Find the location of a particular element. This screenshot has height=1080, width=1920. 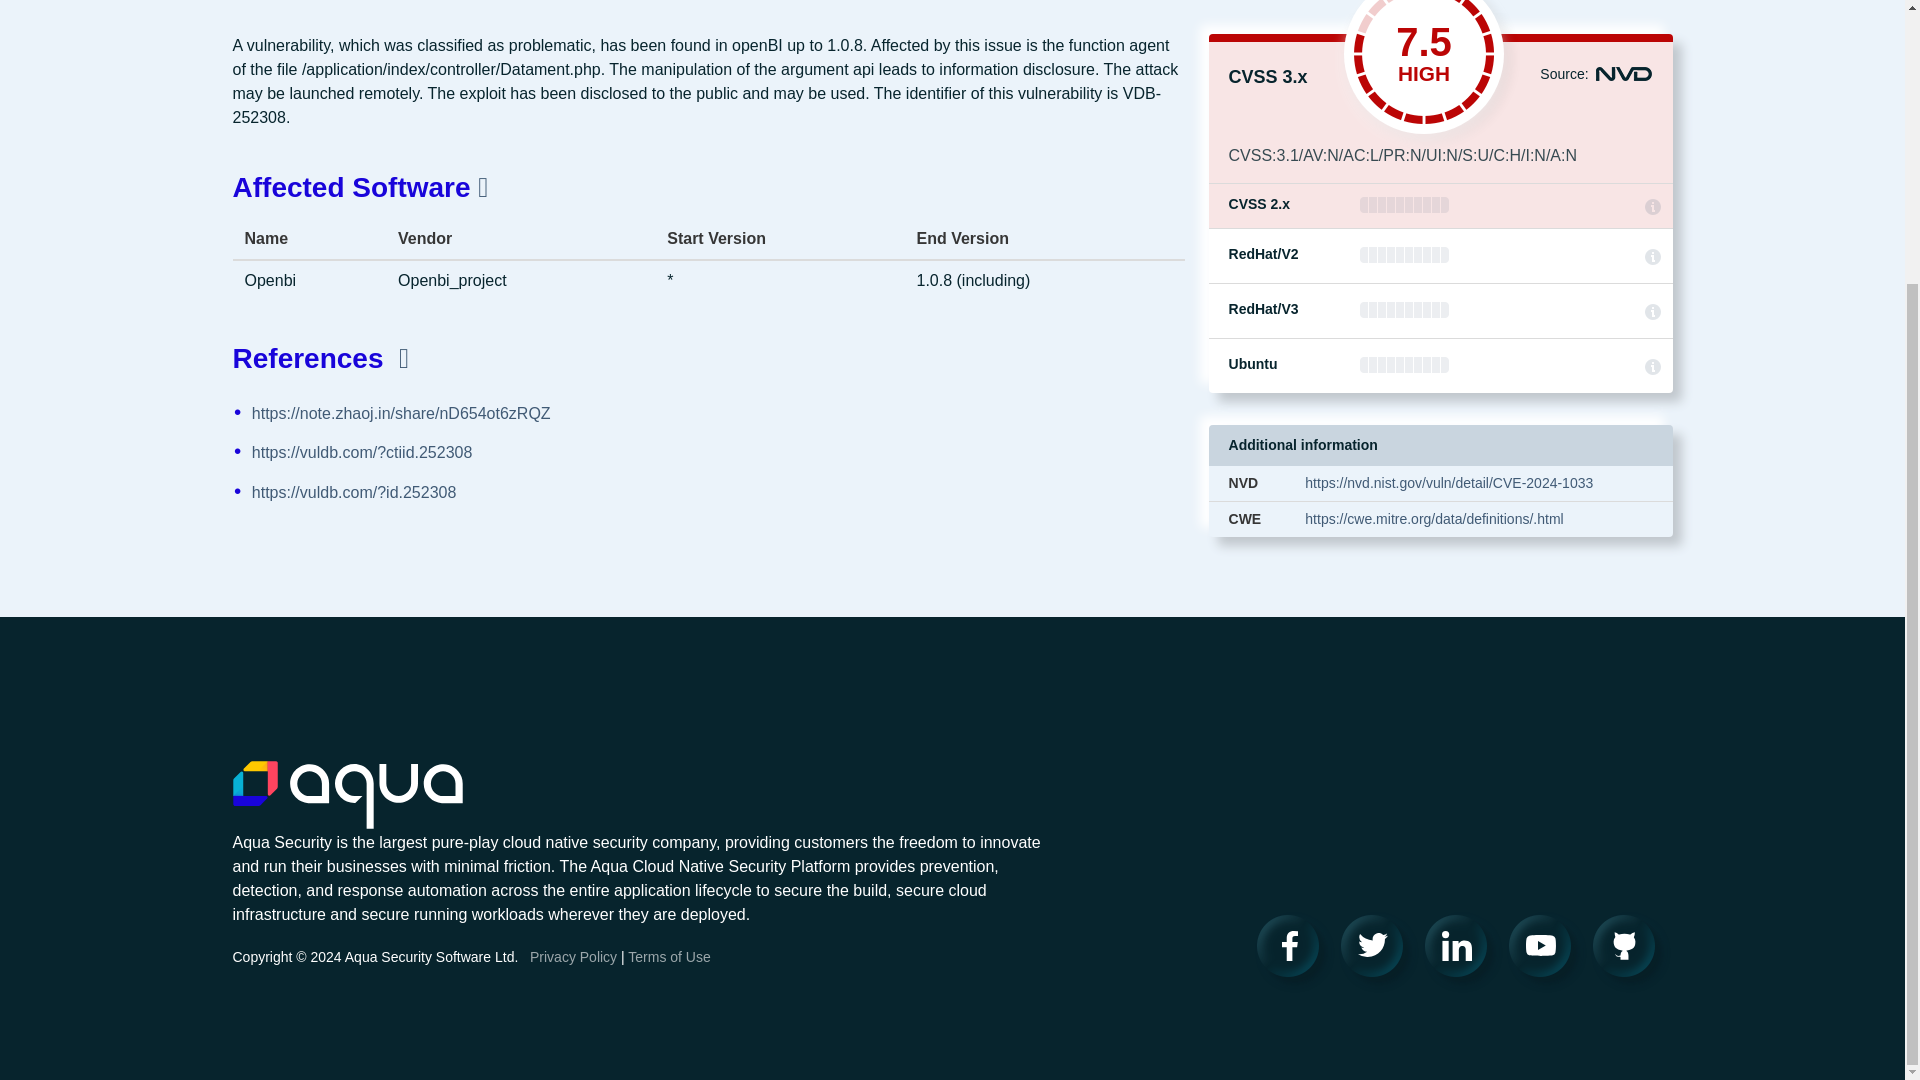

Aqua Container Security is located at coordinates (347, 798).